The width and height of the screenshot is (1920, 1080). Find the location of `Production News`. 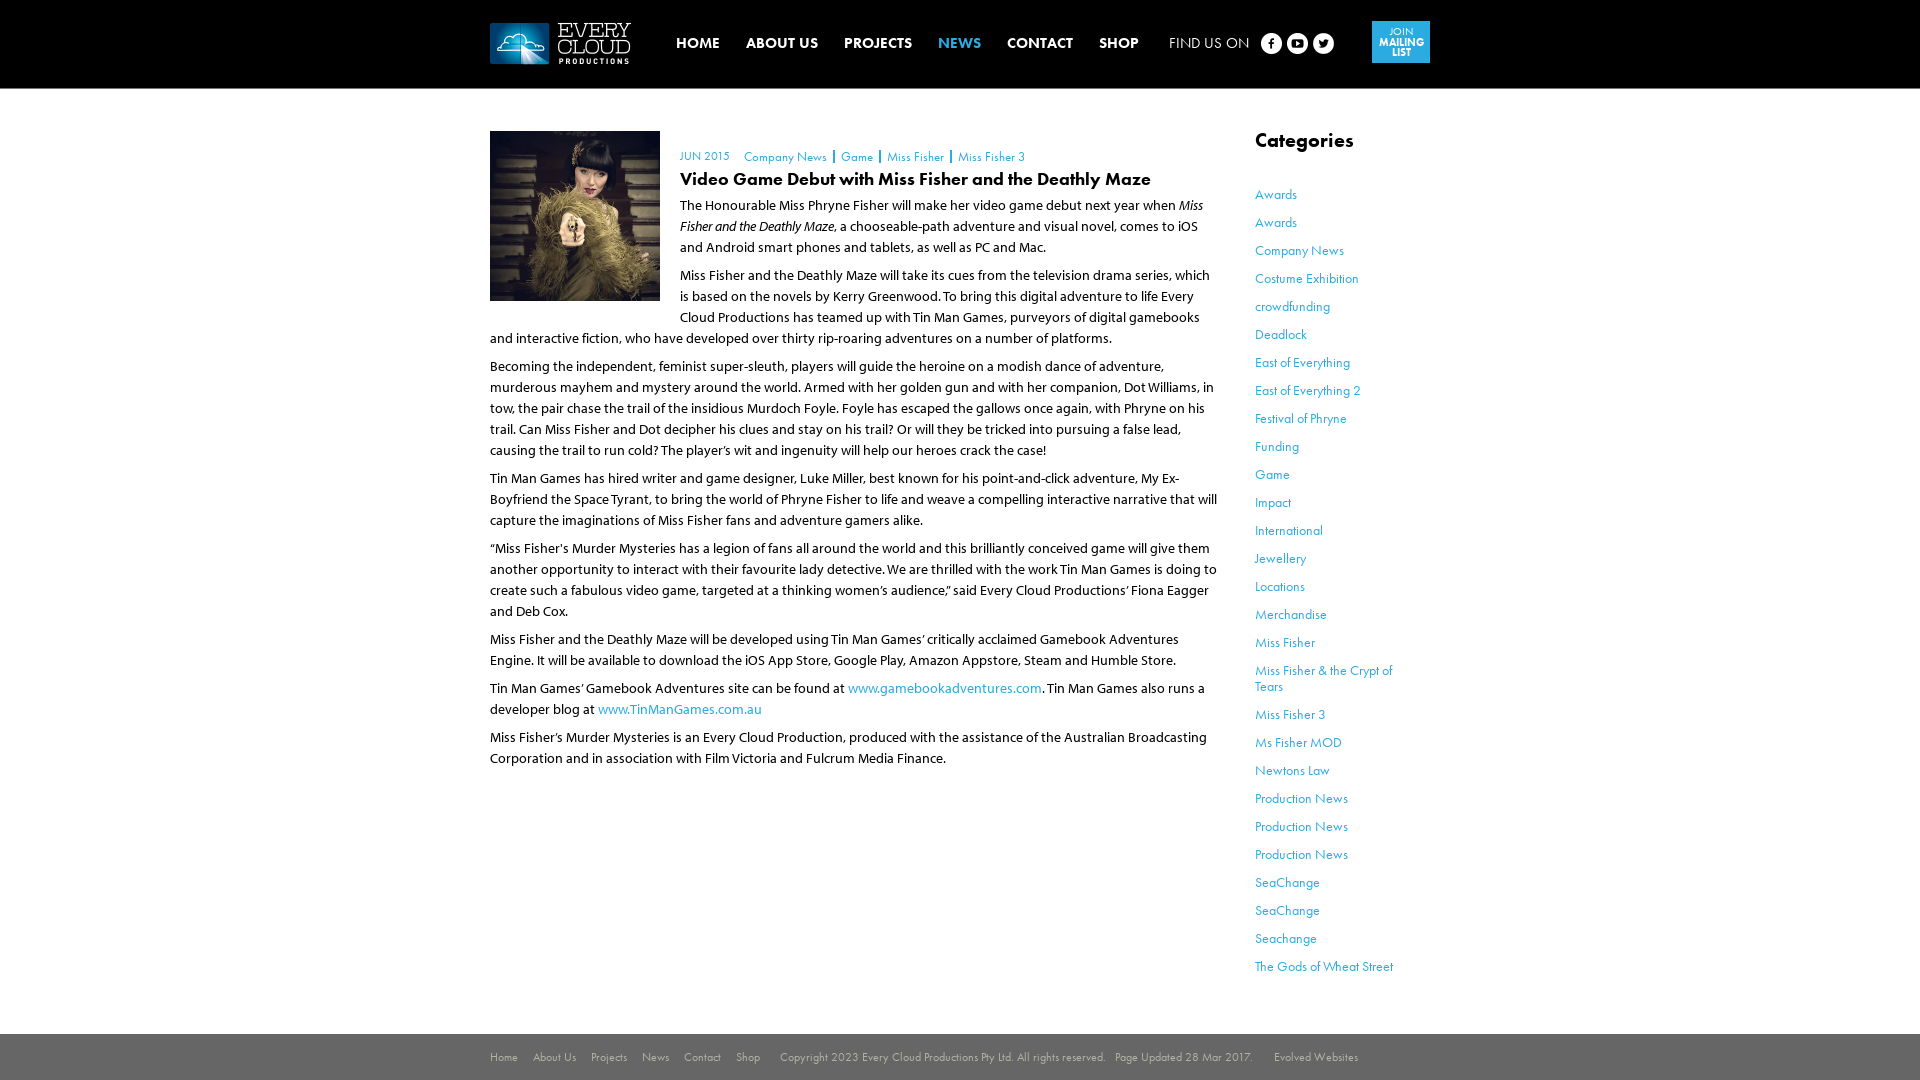

Production News is located at coordinates (1302, 854).